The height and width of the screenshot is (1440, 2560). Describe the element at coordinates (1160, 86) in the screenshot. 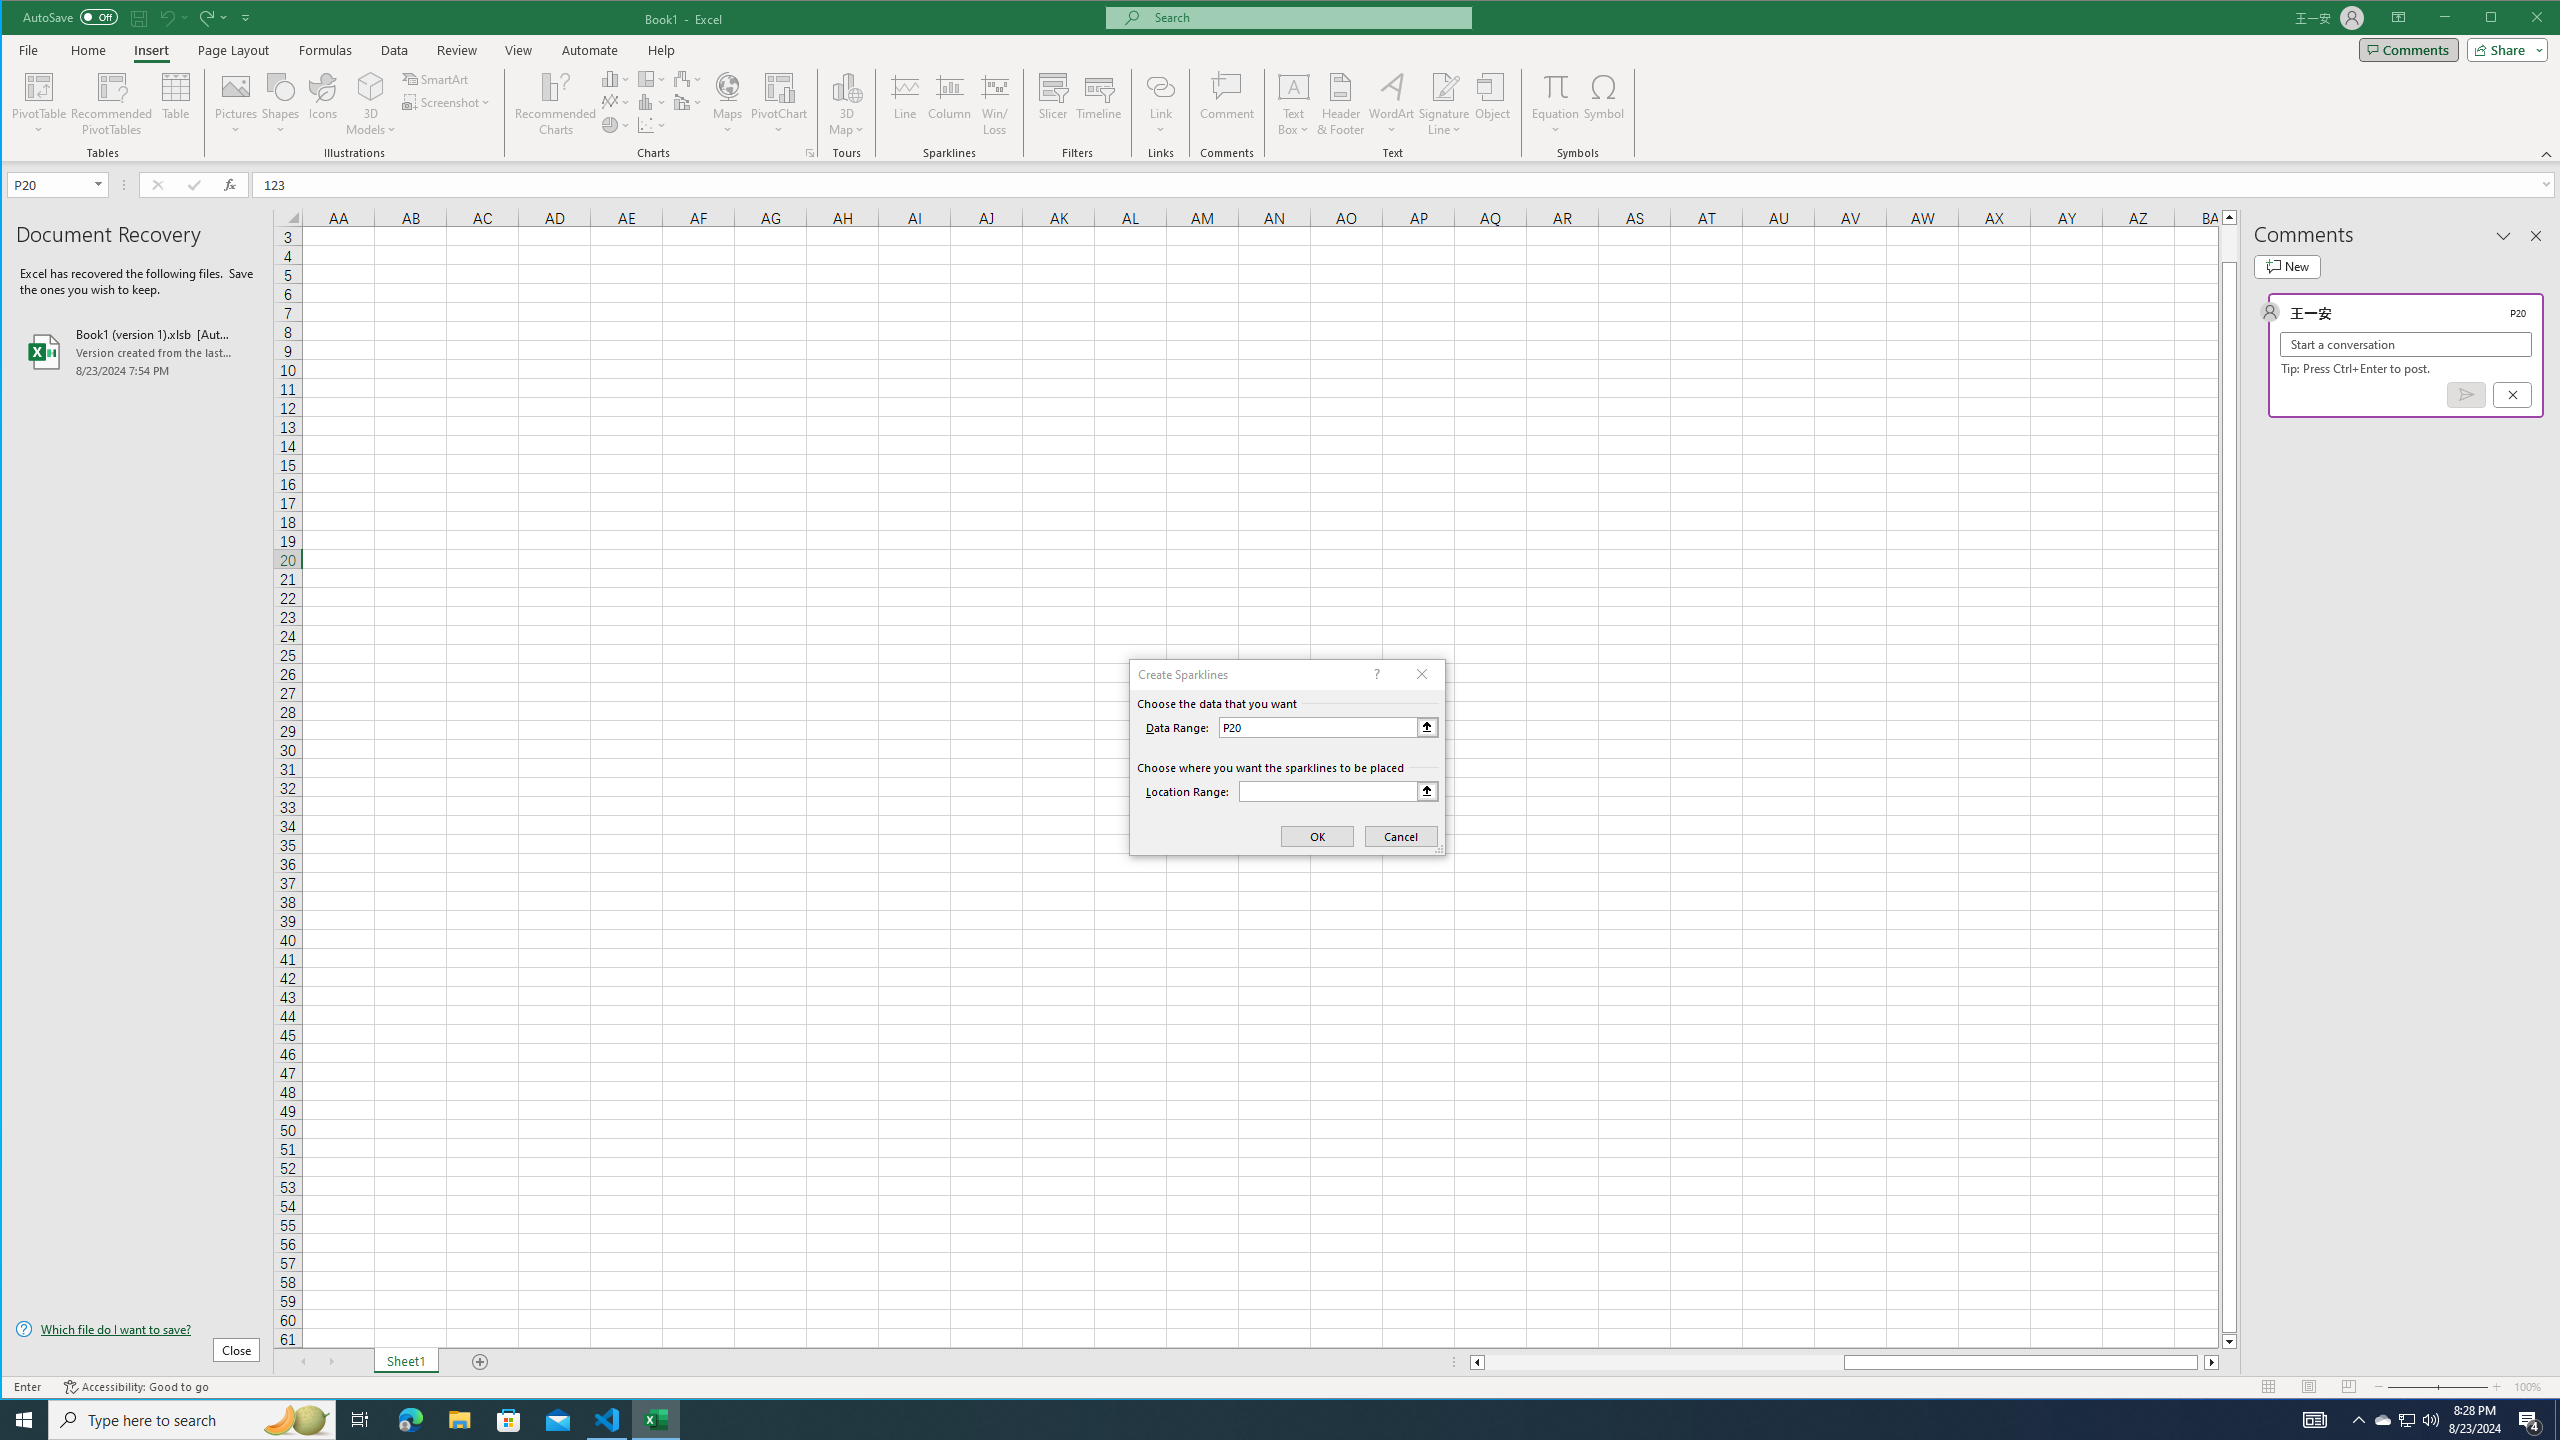

I see `Link` at that location.